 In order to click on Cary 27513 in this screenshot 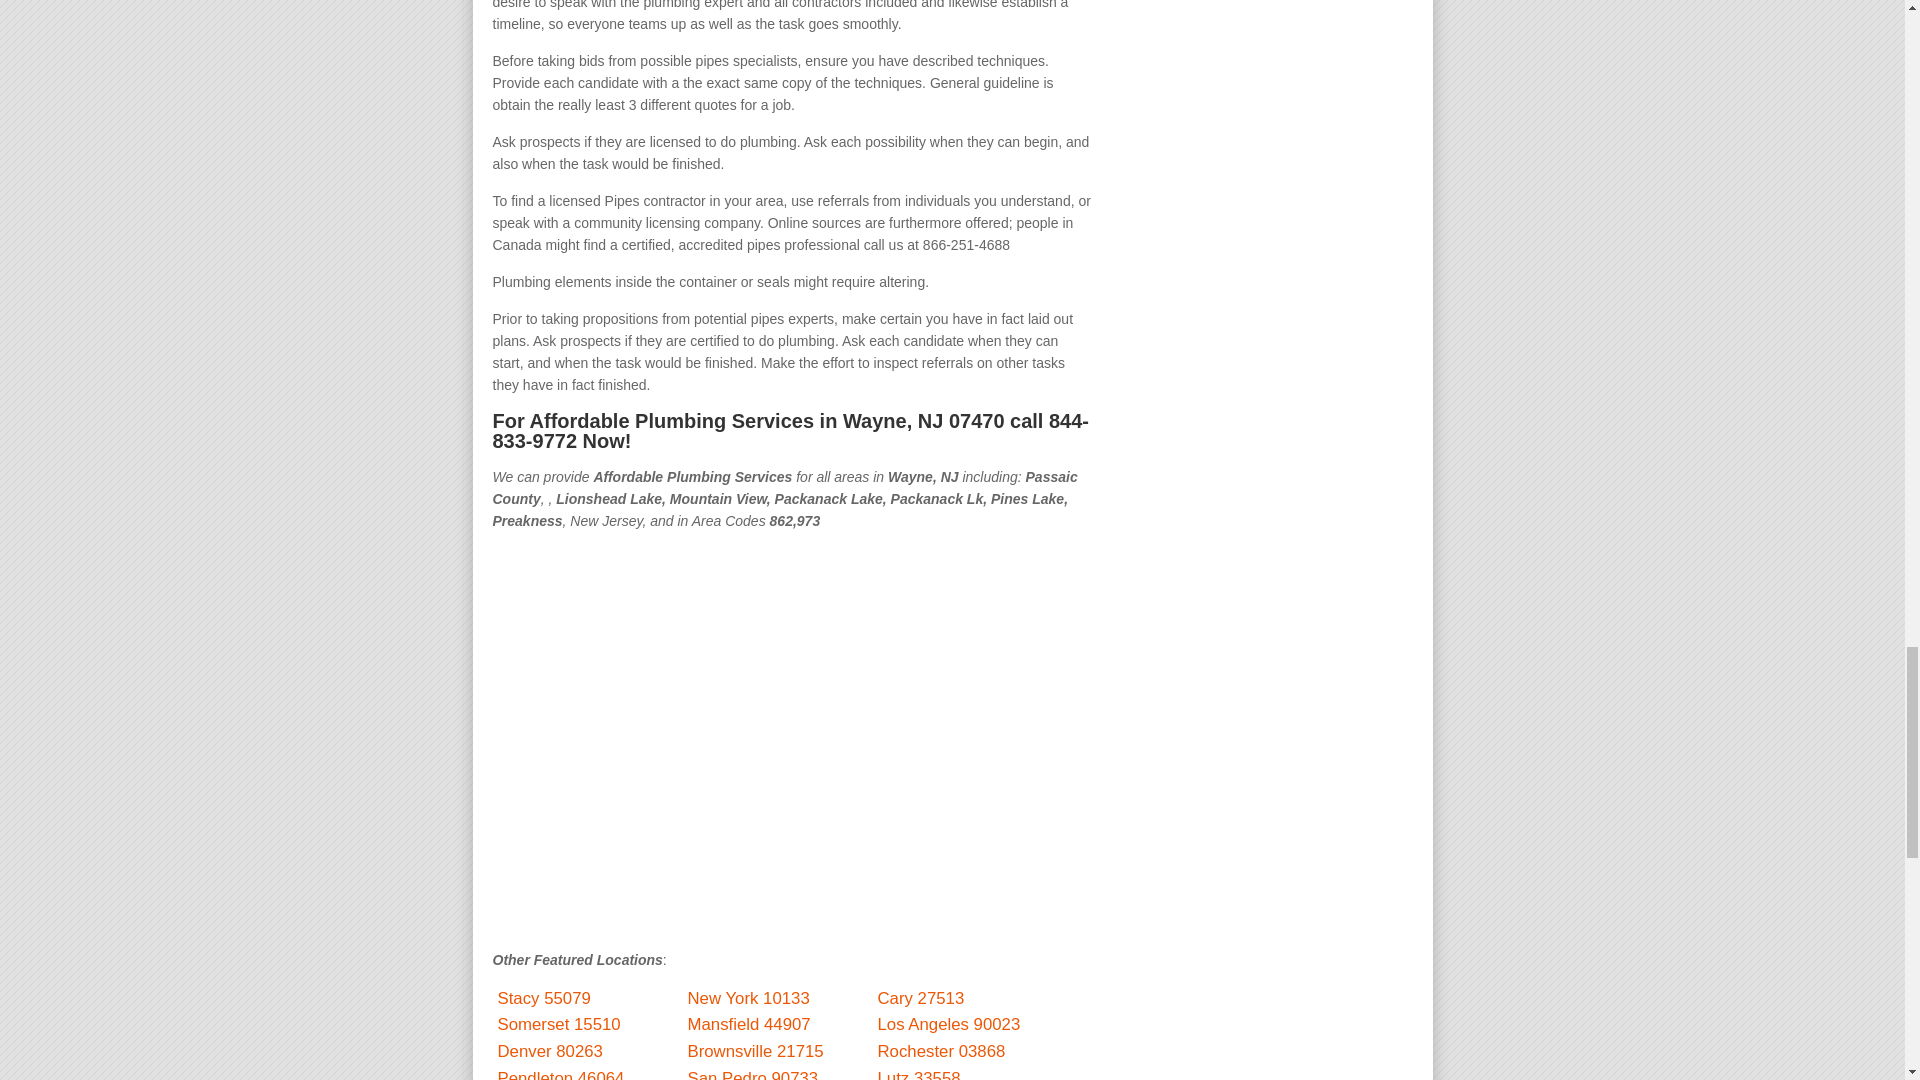, I will do `click(921, 997)`.